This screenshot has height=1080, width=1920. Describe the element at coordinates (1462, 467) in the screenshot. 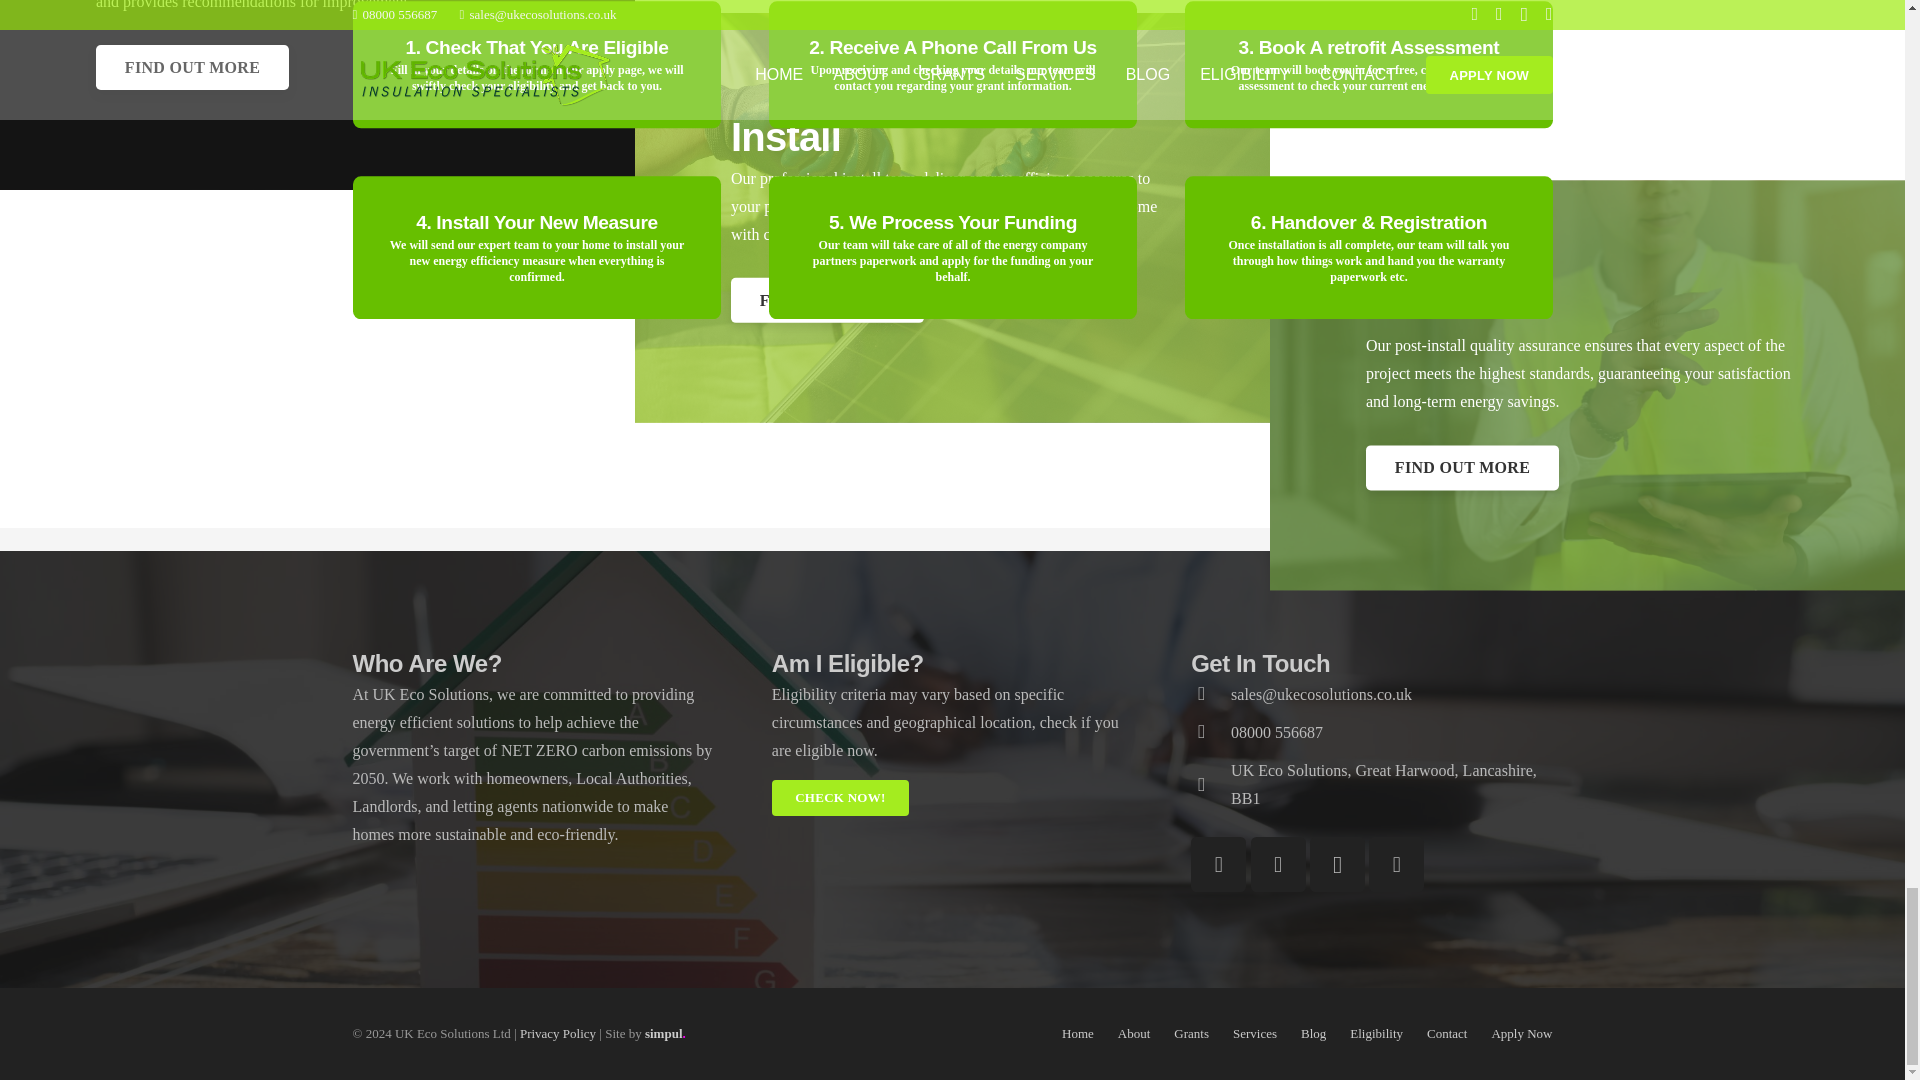

I see `FIND OUT MORE` at that location.